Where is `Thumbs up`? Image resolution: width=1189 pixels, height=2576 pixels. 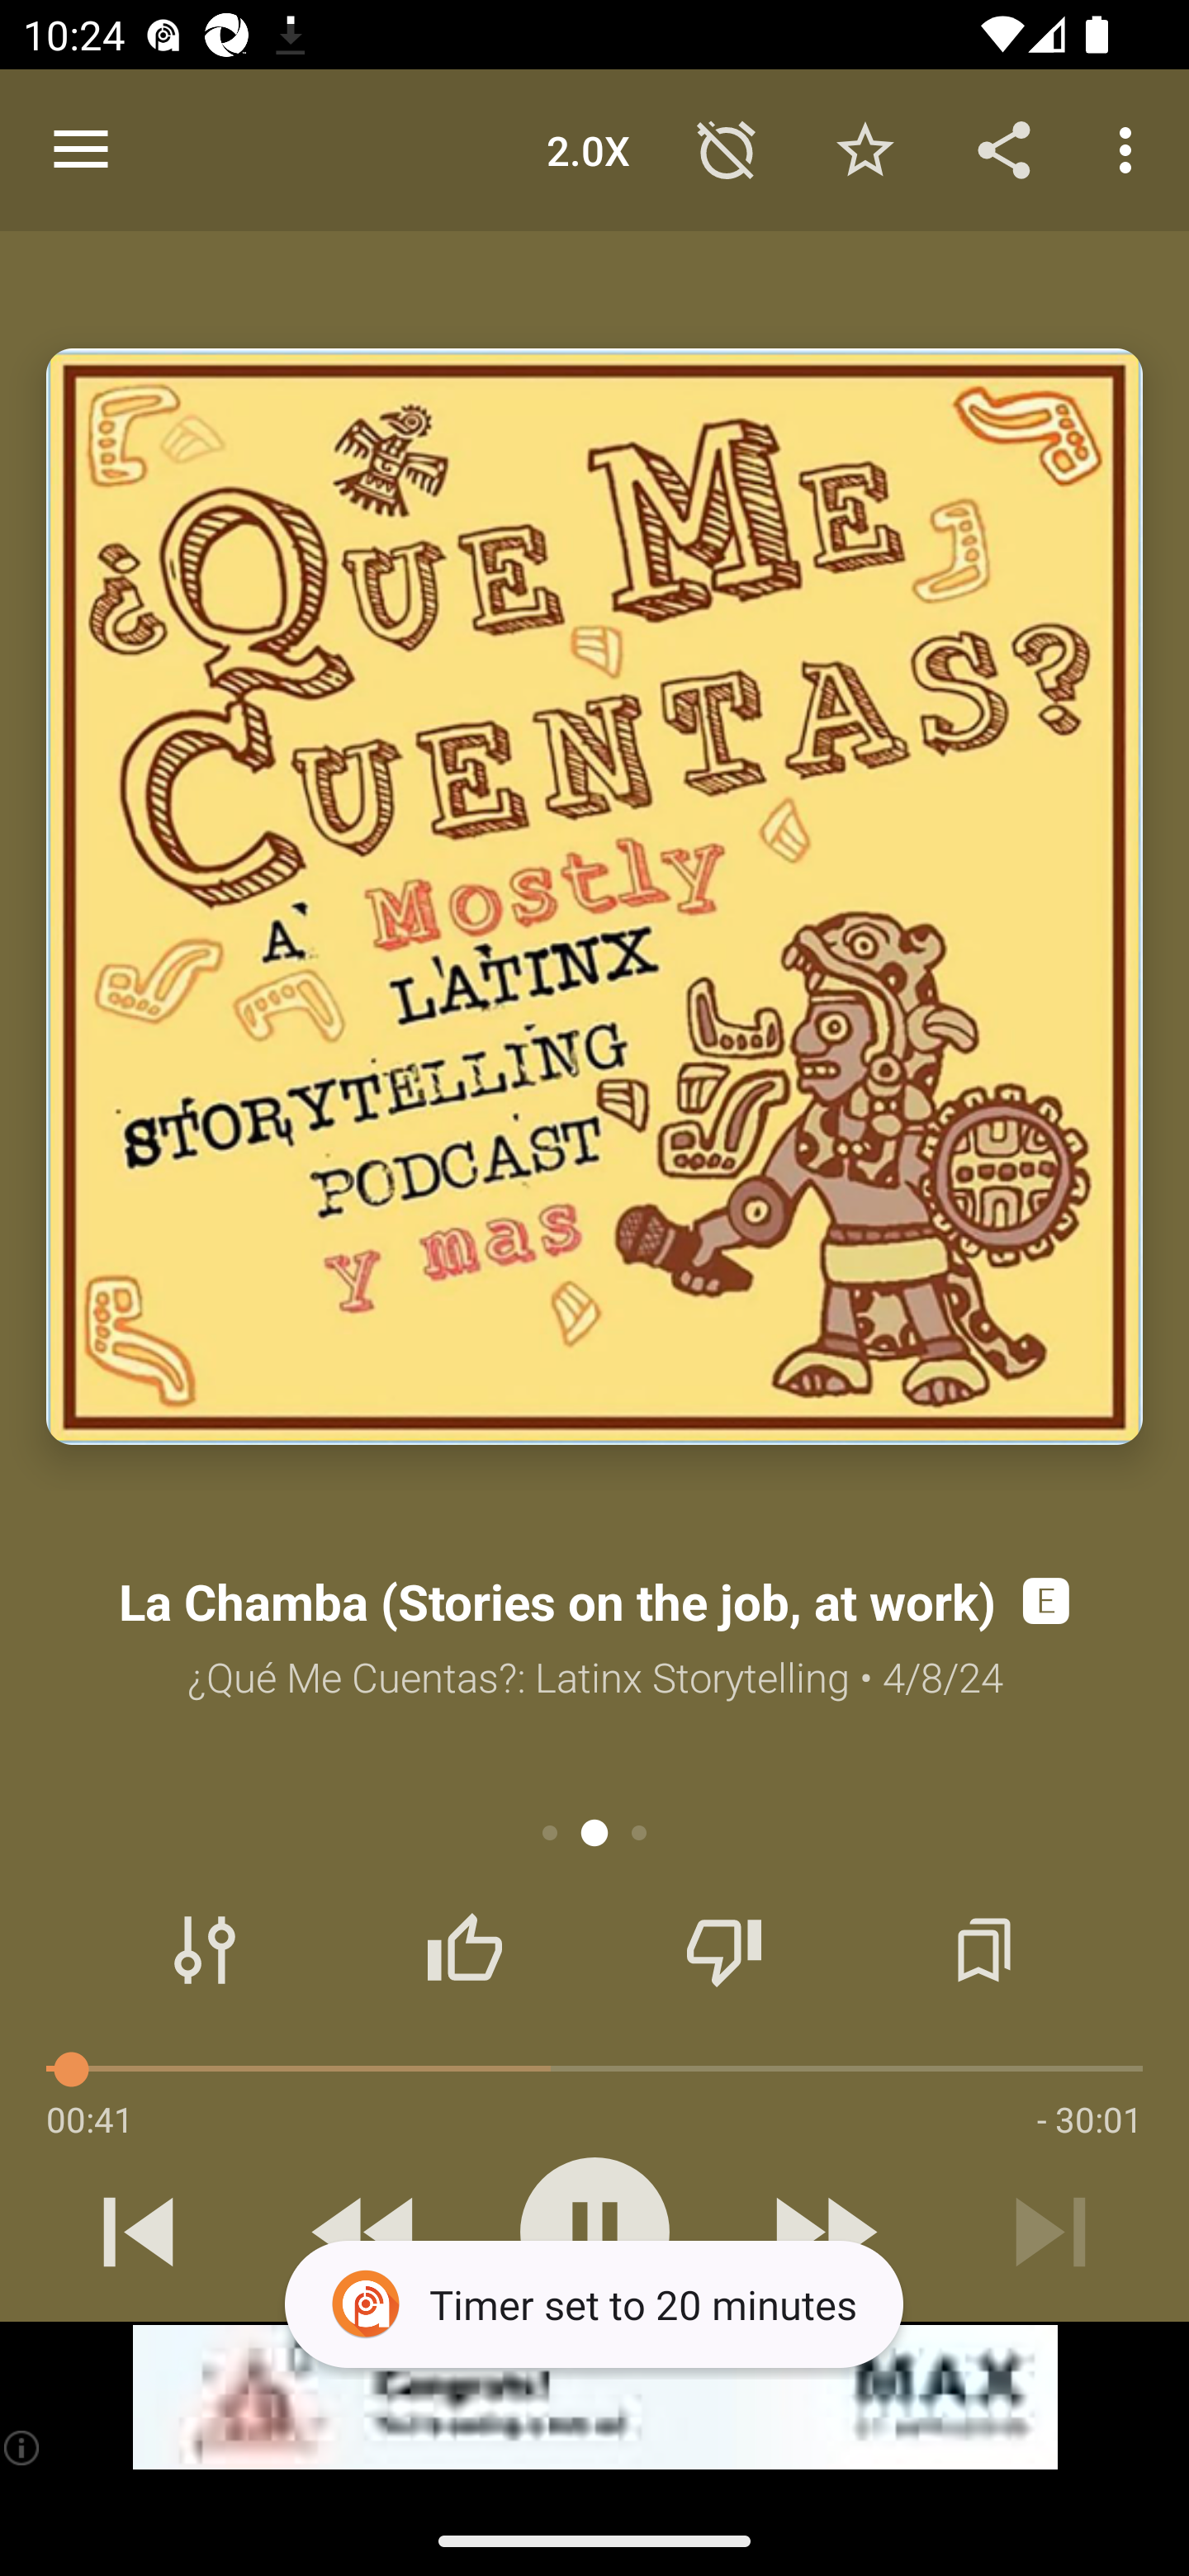 Thumbs up is located at coordinates (464, 1950).